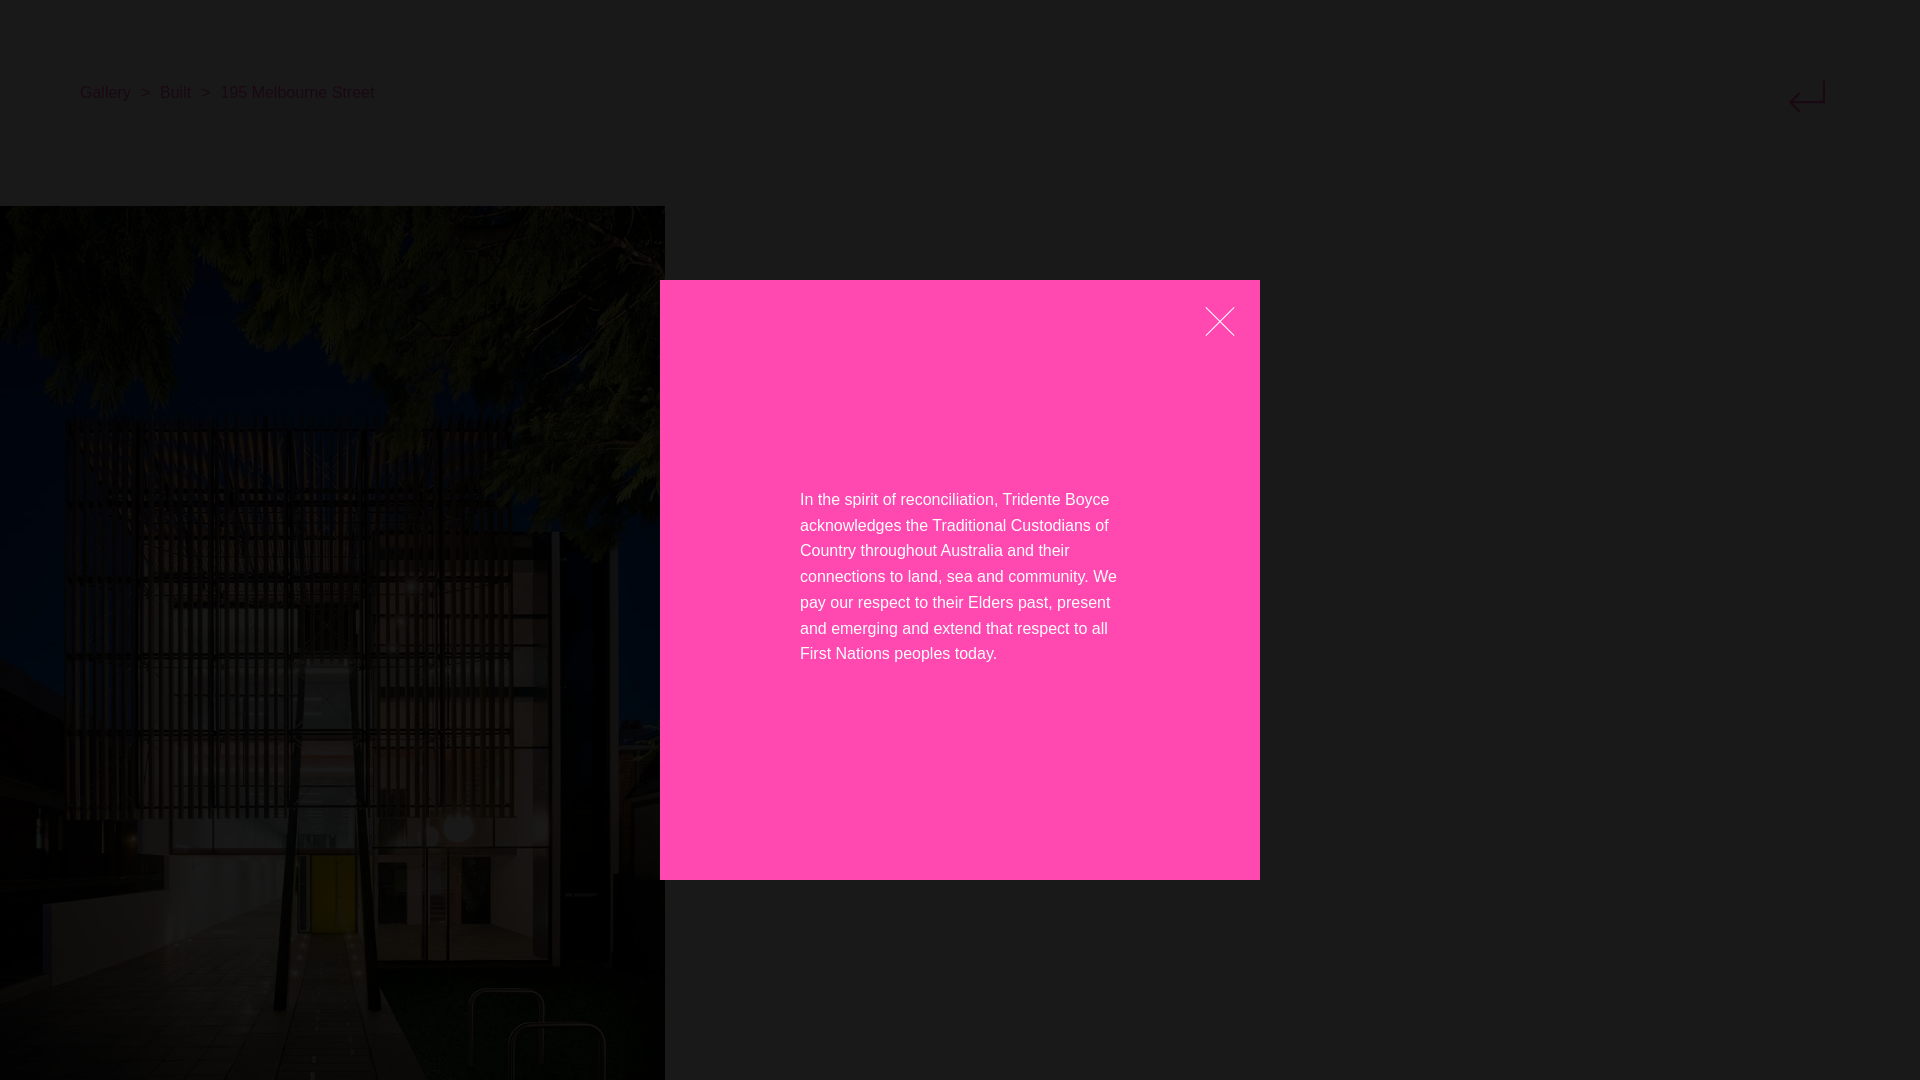 This screenshot has width=1920, height=1080. What do you see at coordinates (105, 92) in the screenshot?
I see `Gallery` at bounding box center [105, 92].